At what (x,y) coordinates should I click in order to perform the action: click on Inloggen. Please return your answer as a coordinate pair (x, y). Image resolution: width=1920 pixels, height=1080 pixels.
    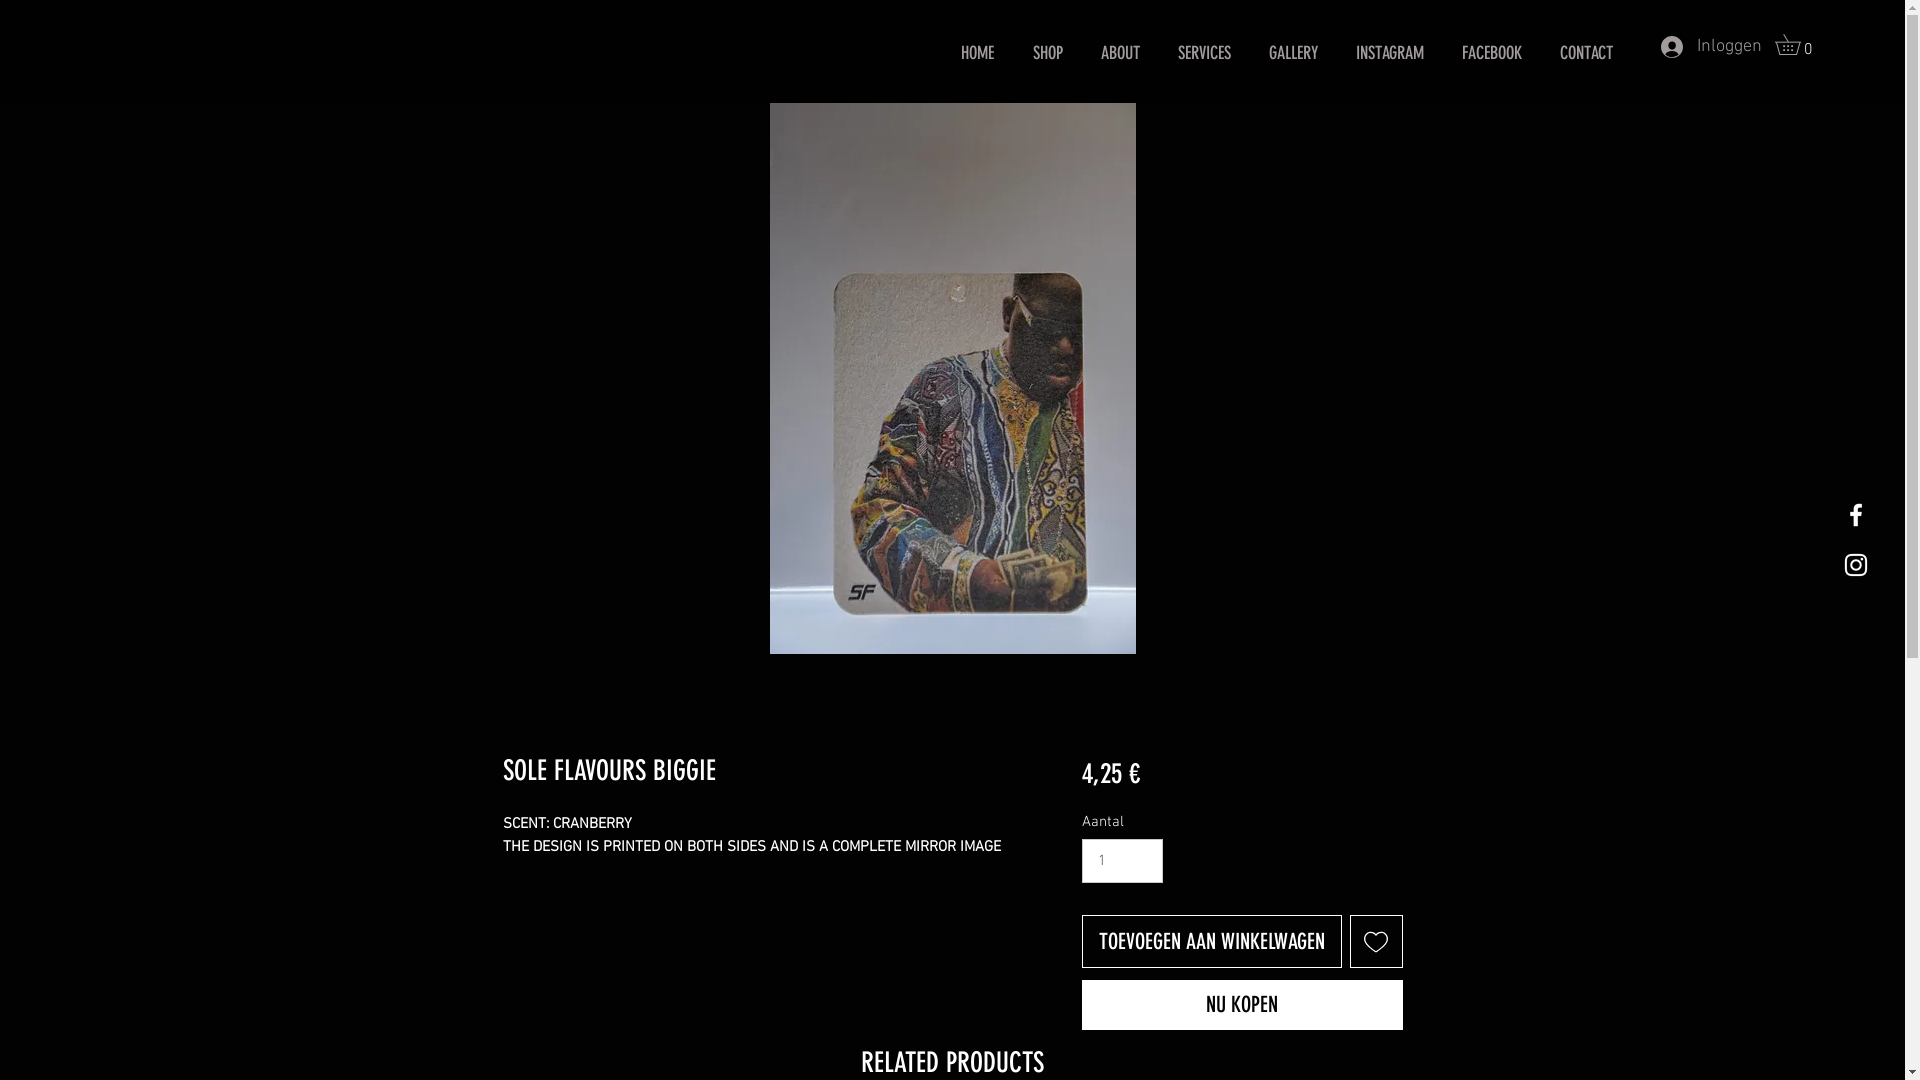
    Looking at the image, I should click on (1707, 46).